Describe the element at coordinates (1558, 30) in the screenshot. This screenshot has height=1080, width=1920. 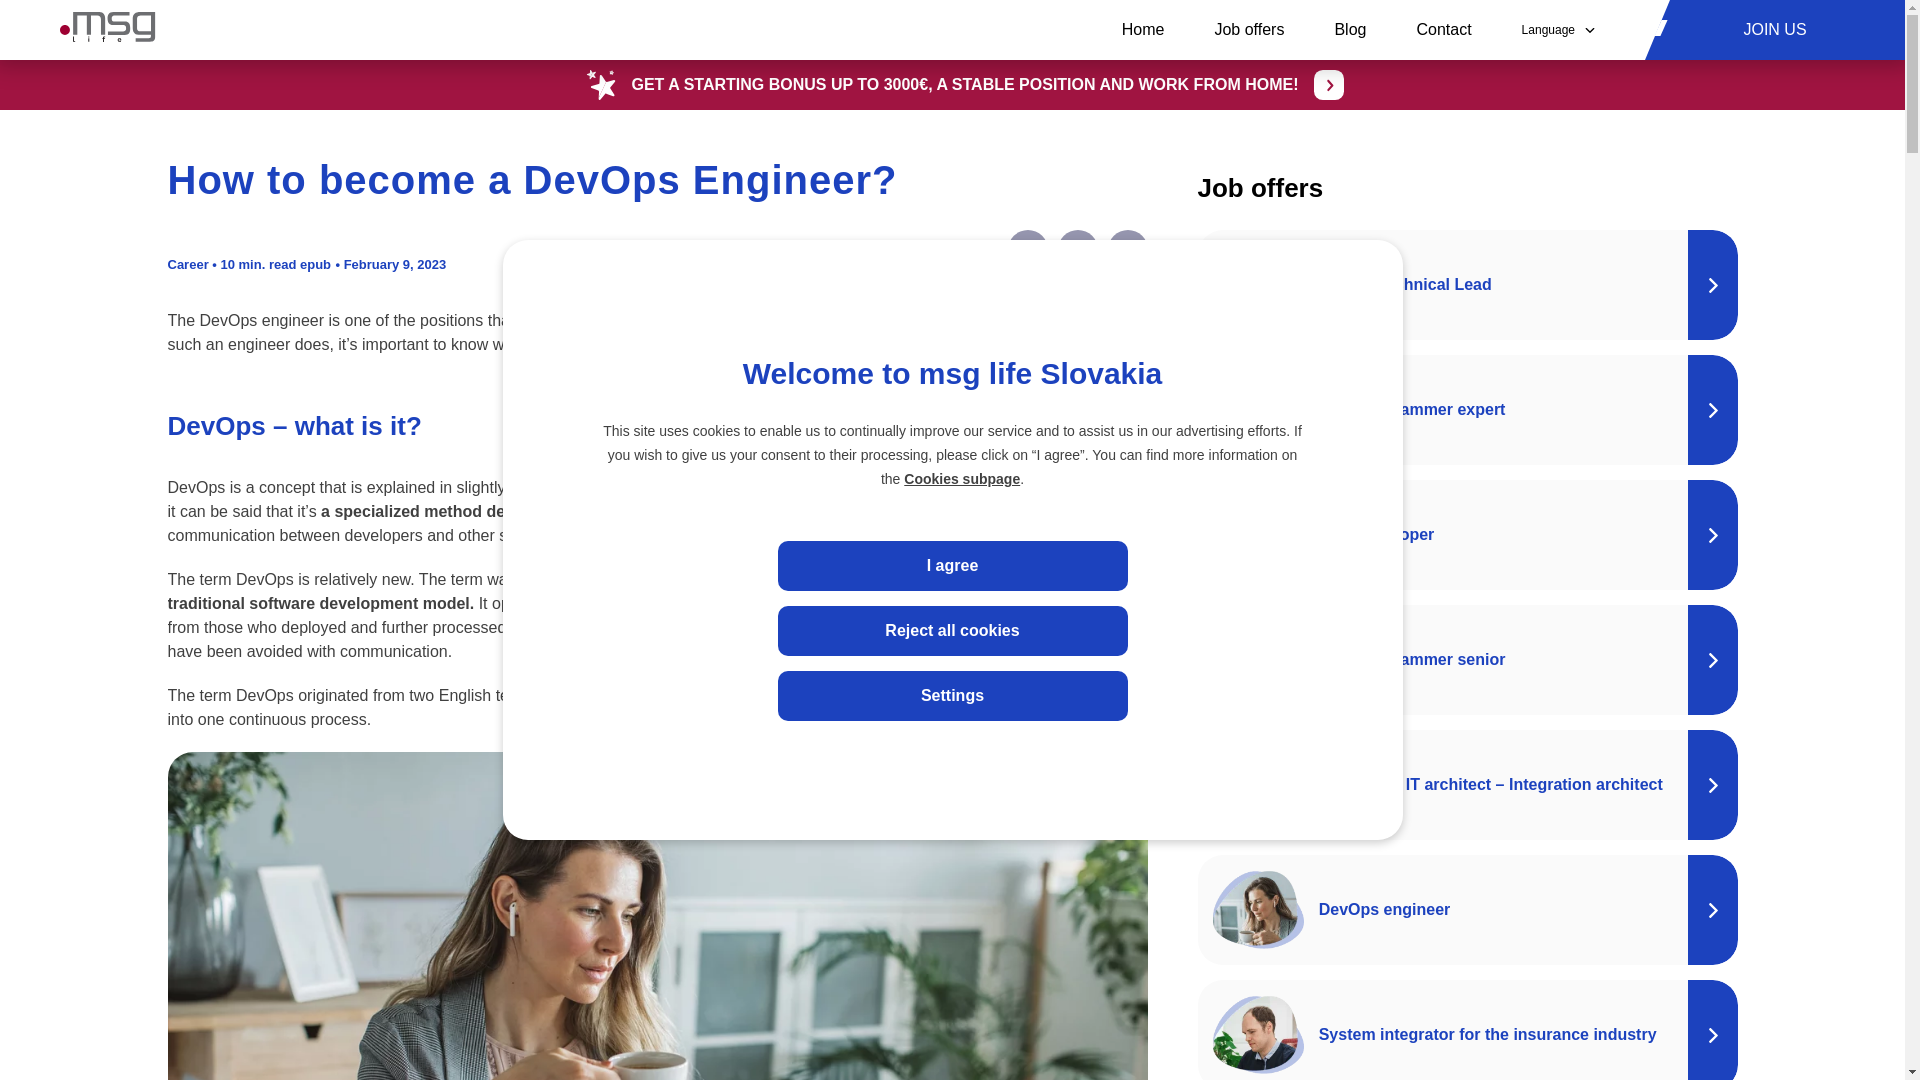
I see `Language` at that location.